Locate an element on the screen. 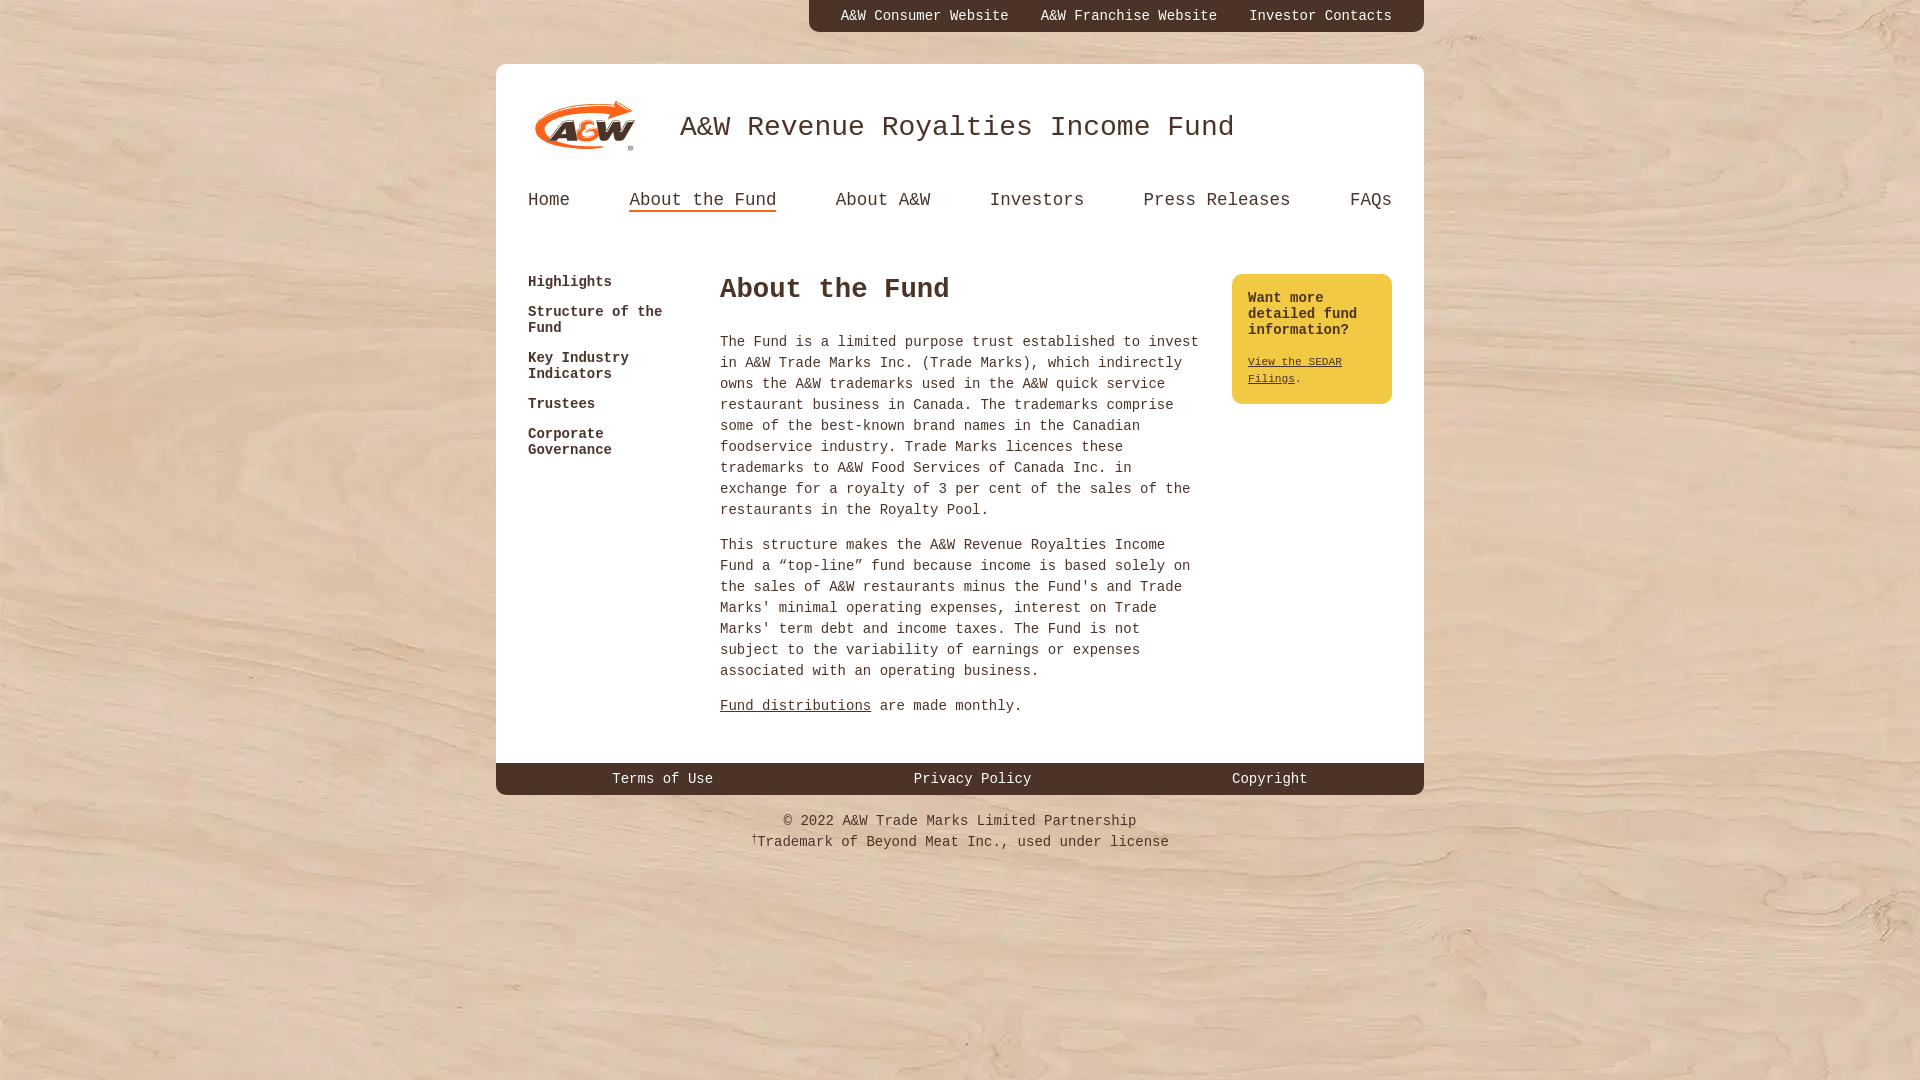  A&W Franchise Website is located at coordinates (1129, 16).